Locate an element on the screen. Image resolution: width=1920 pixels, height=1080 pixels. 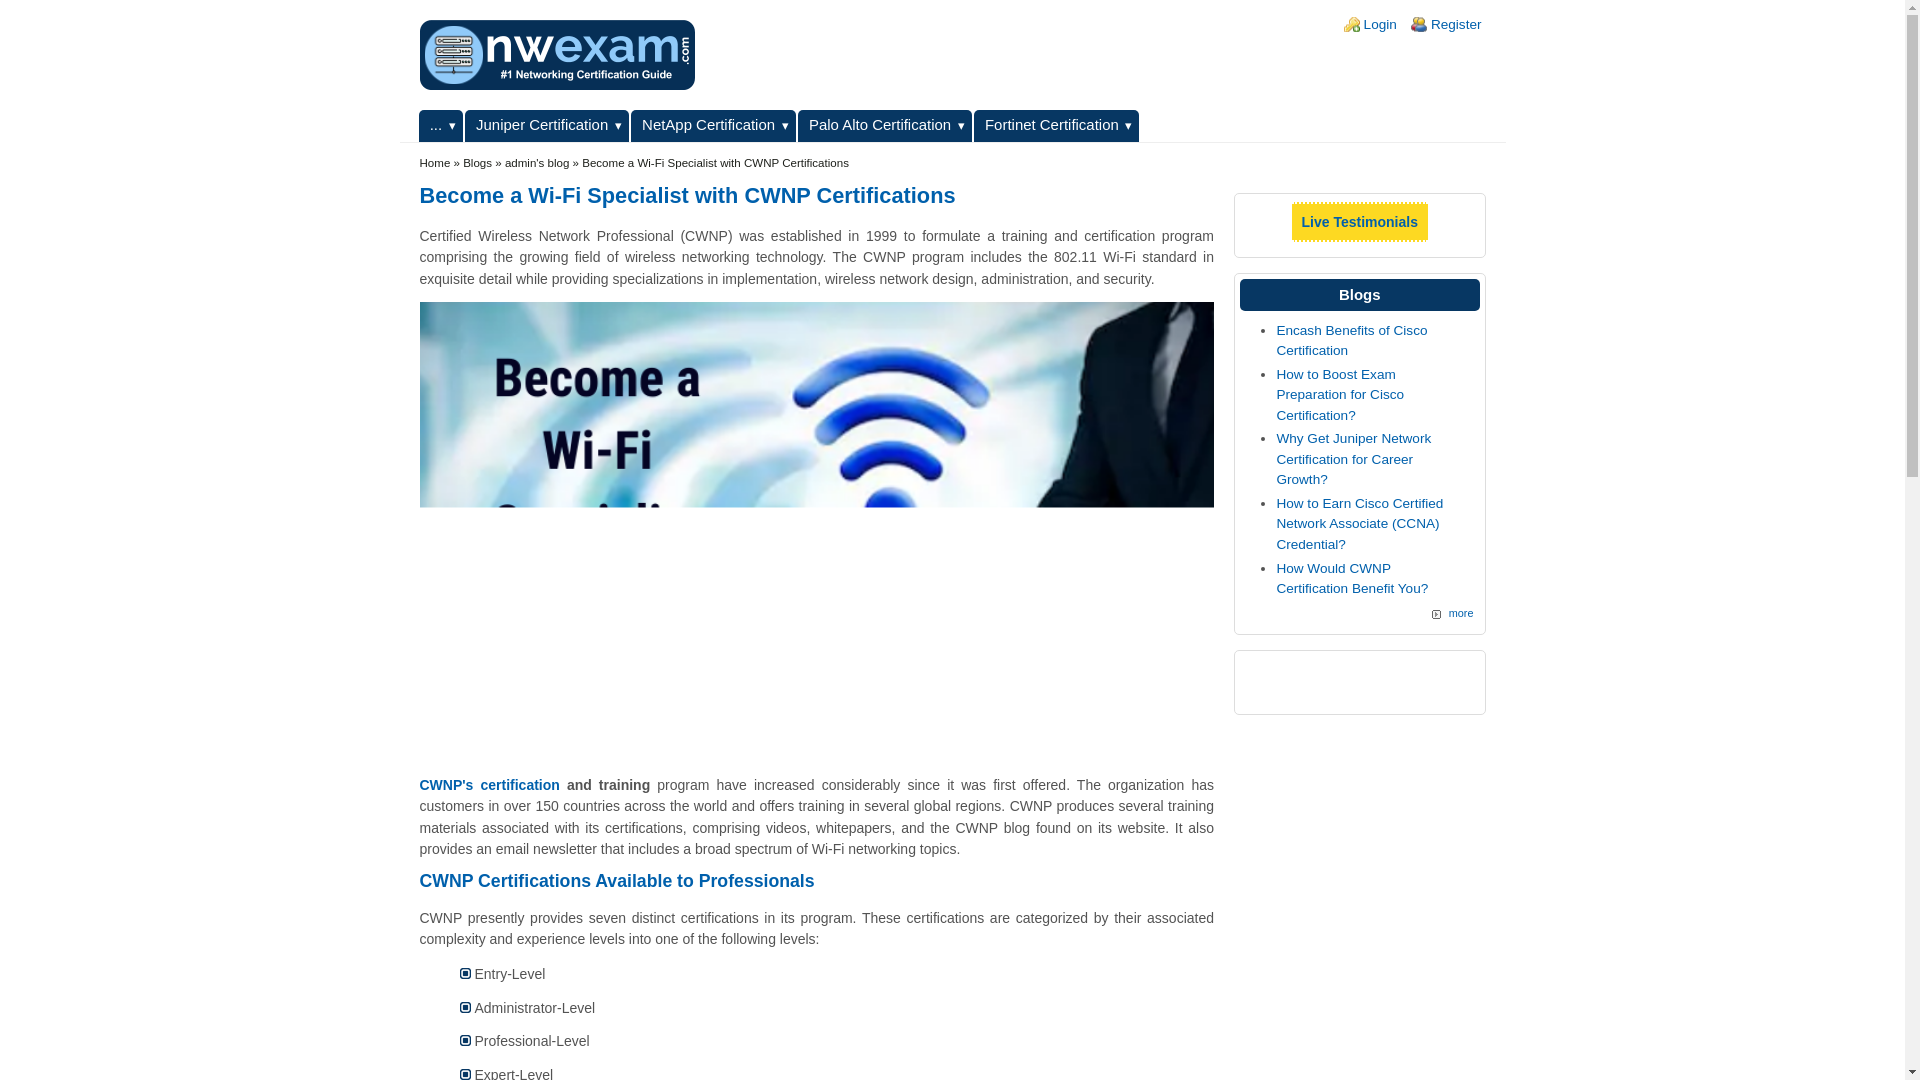
Login is located at coordinates (1380, 24).